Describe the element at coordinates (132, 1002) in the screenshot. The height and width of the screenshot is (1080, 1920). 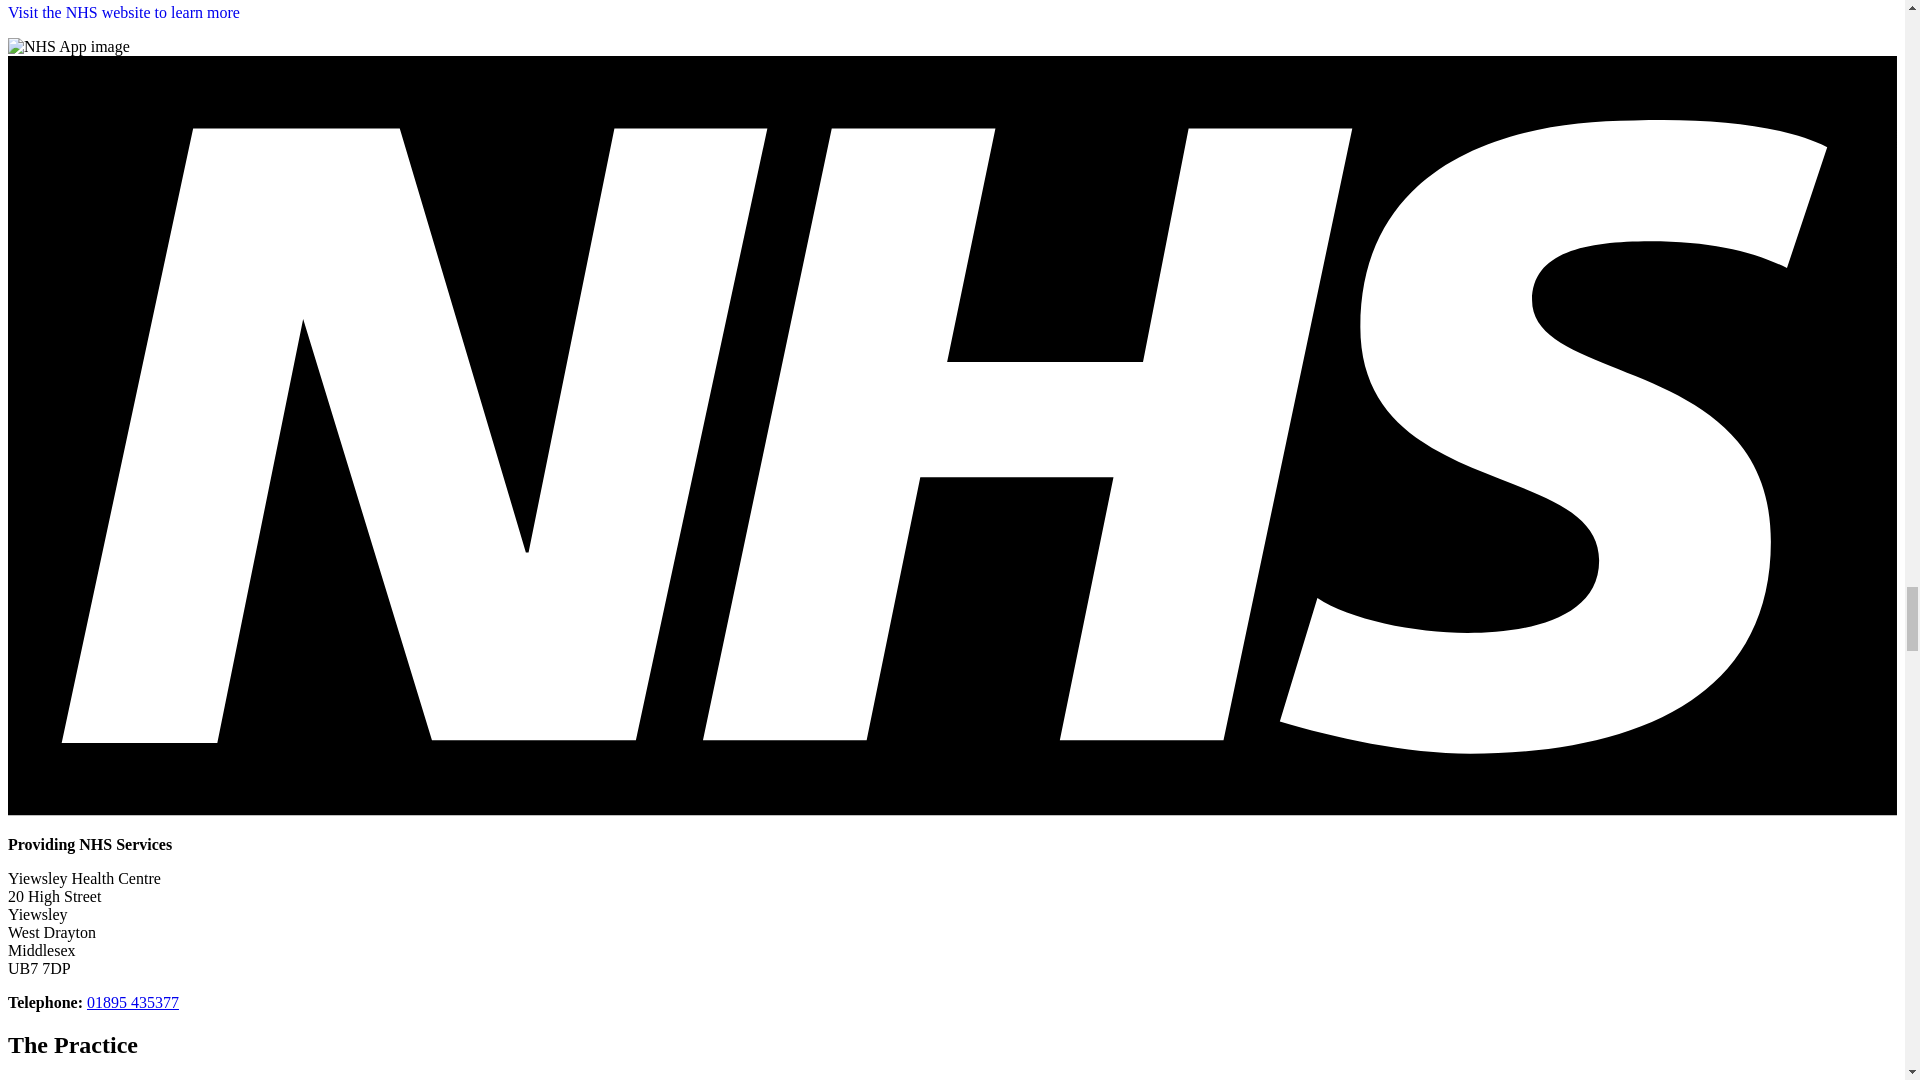
I see `01895 435377` at that location.